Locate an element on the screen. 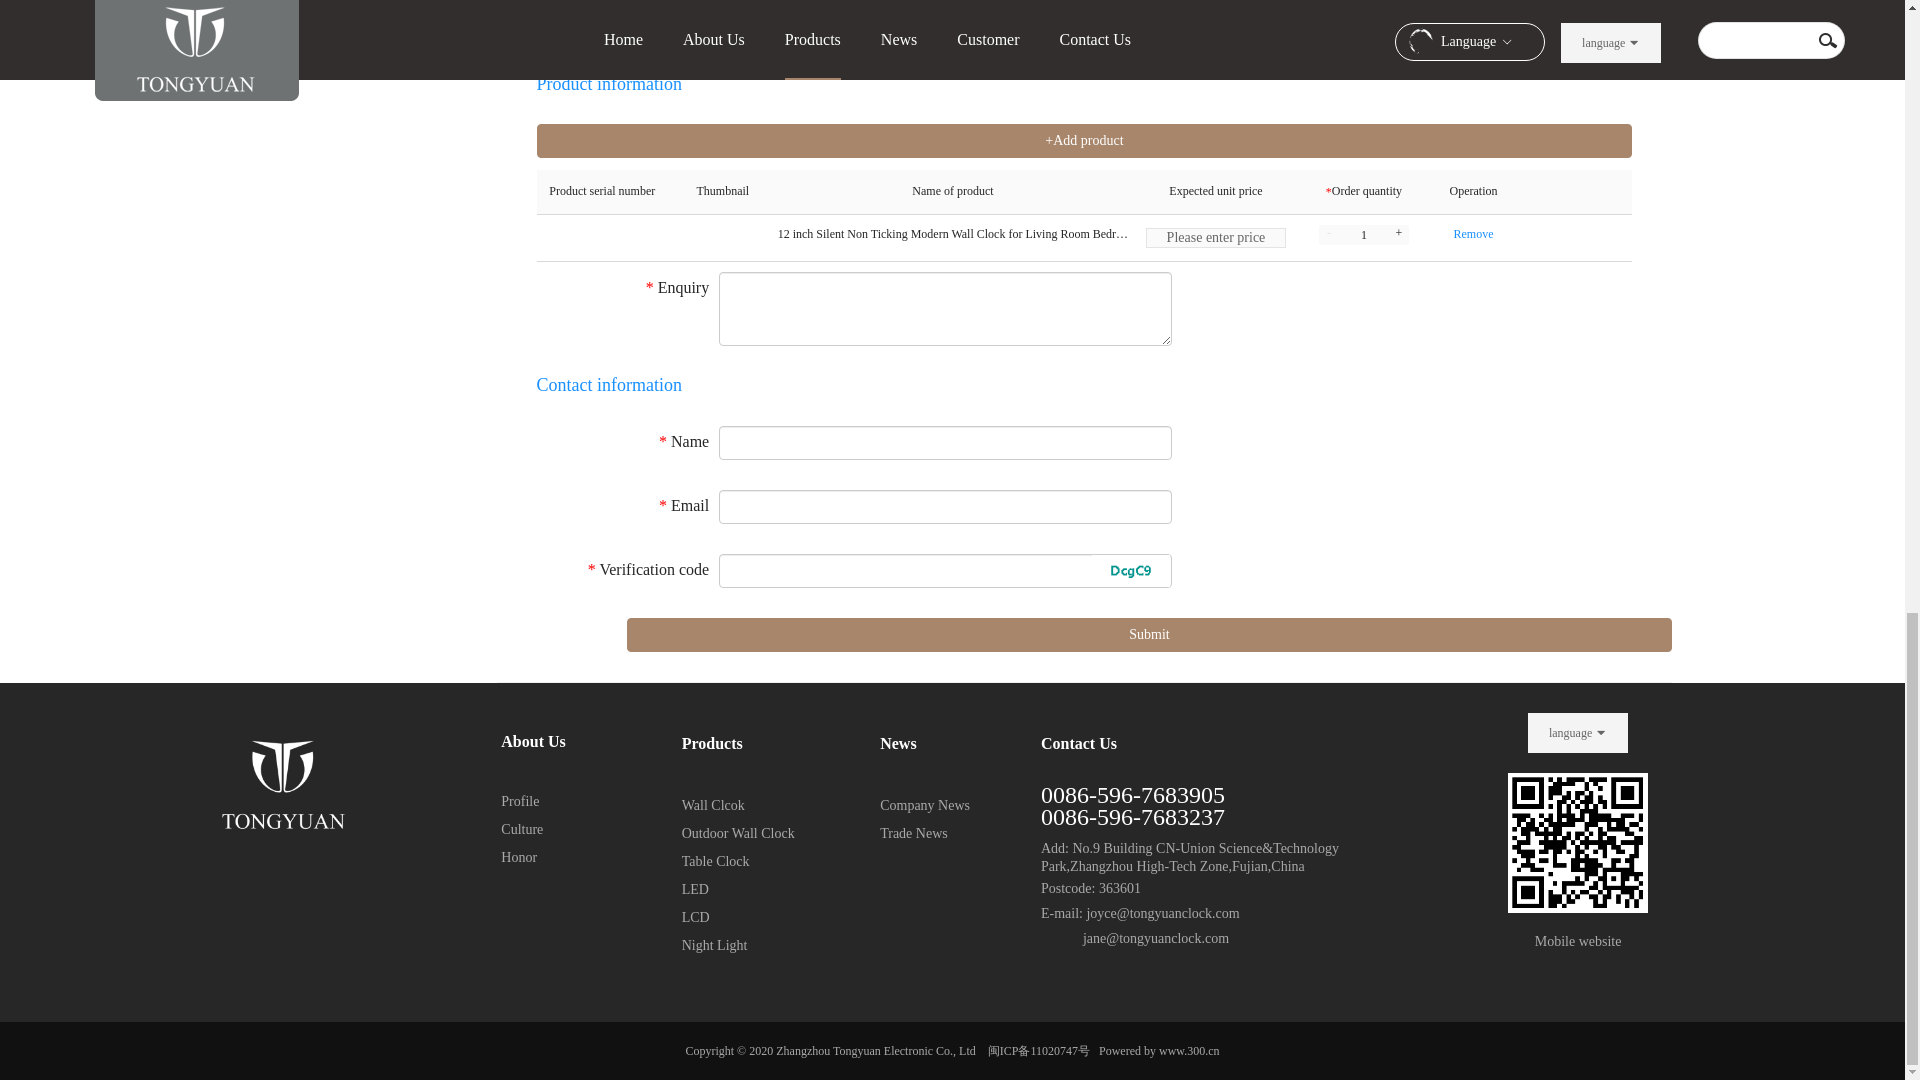  Tongyuan is located at coordinates (1577, 842).